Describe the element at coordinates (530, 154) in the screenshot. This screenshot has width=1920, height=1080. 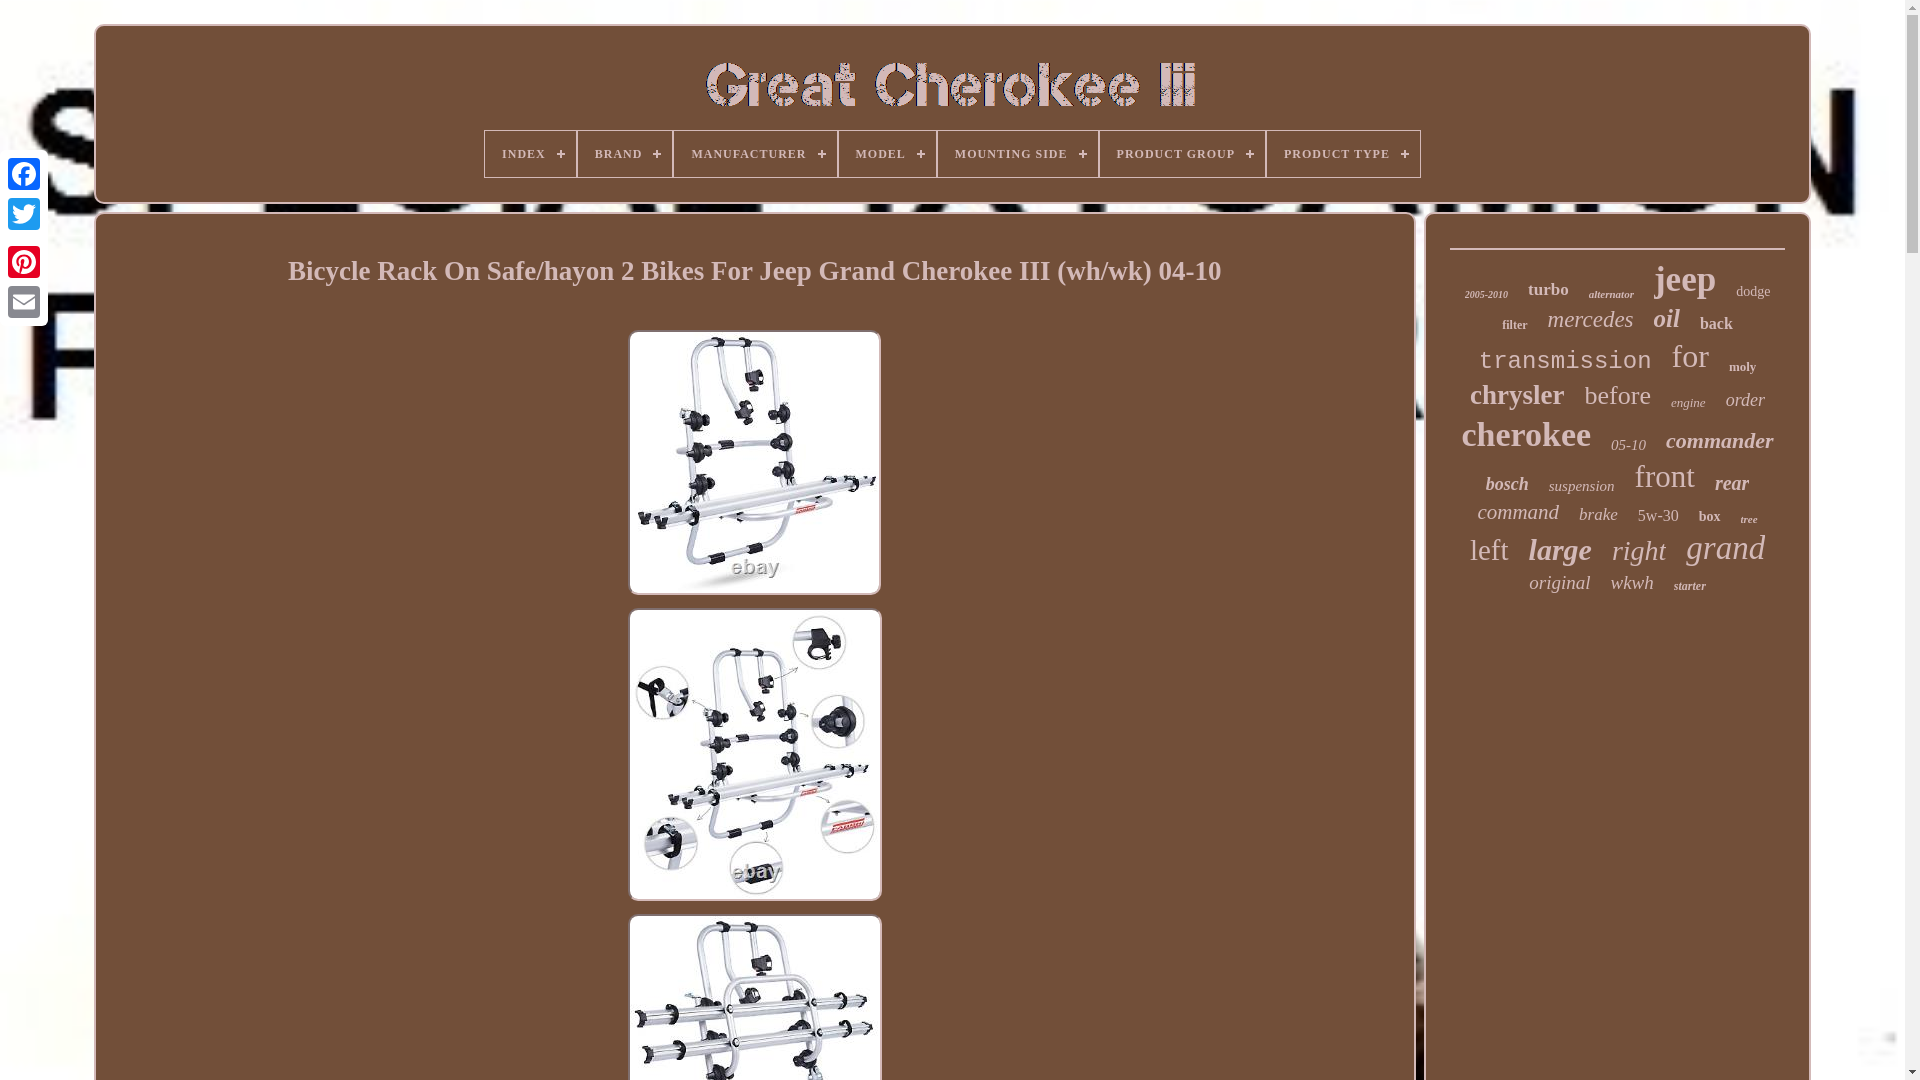
I see `INDEX` at that location.